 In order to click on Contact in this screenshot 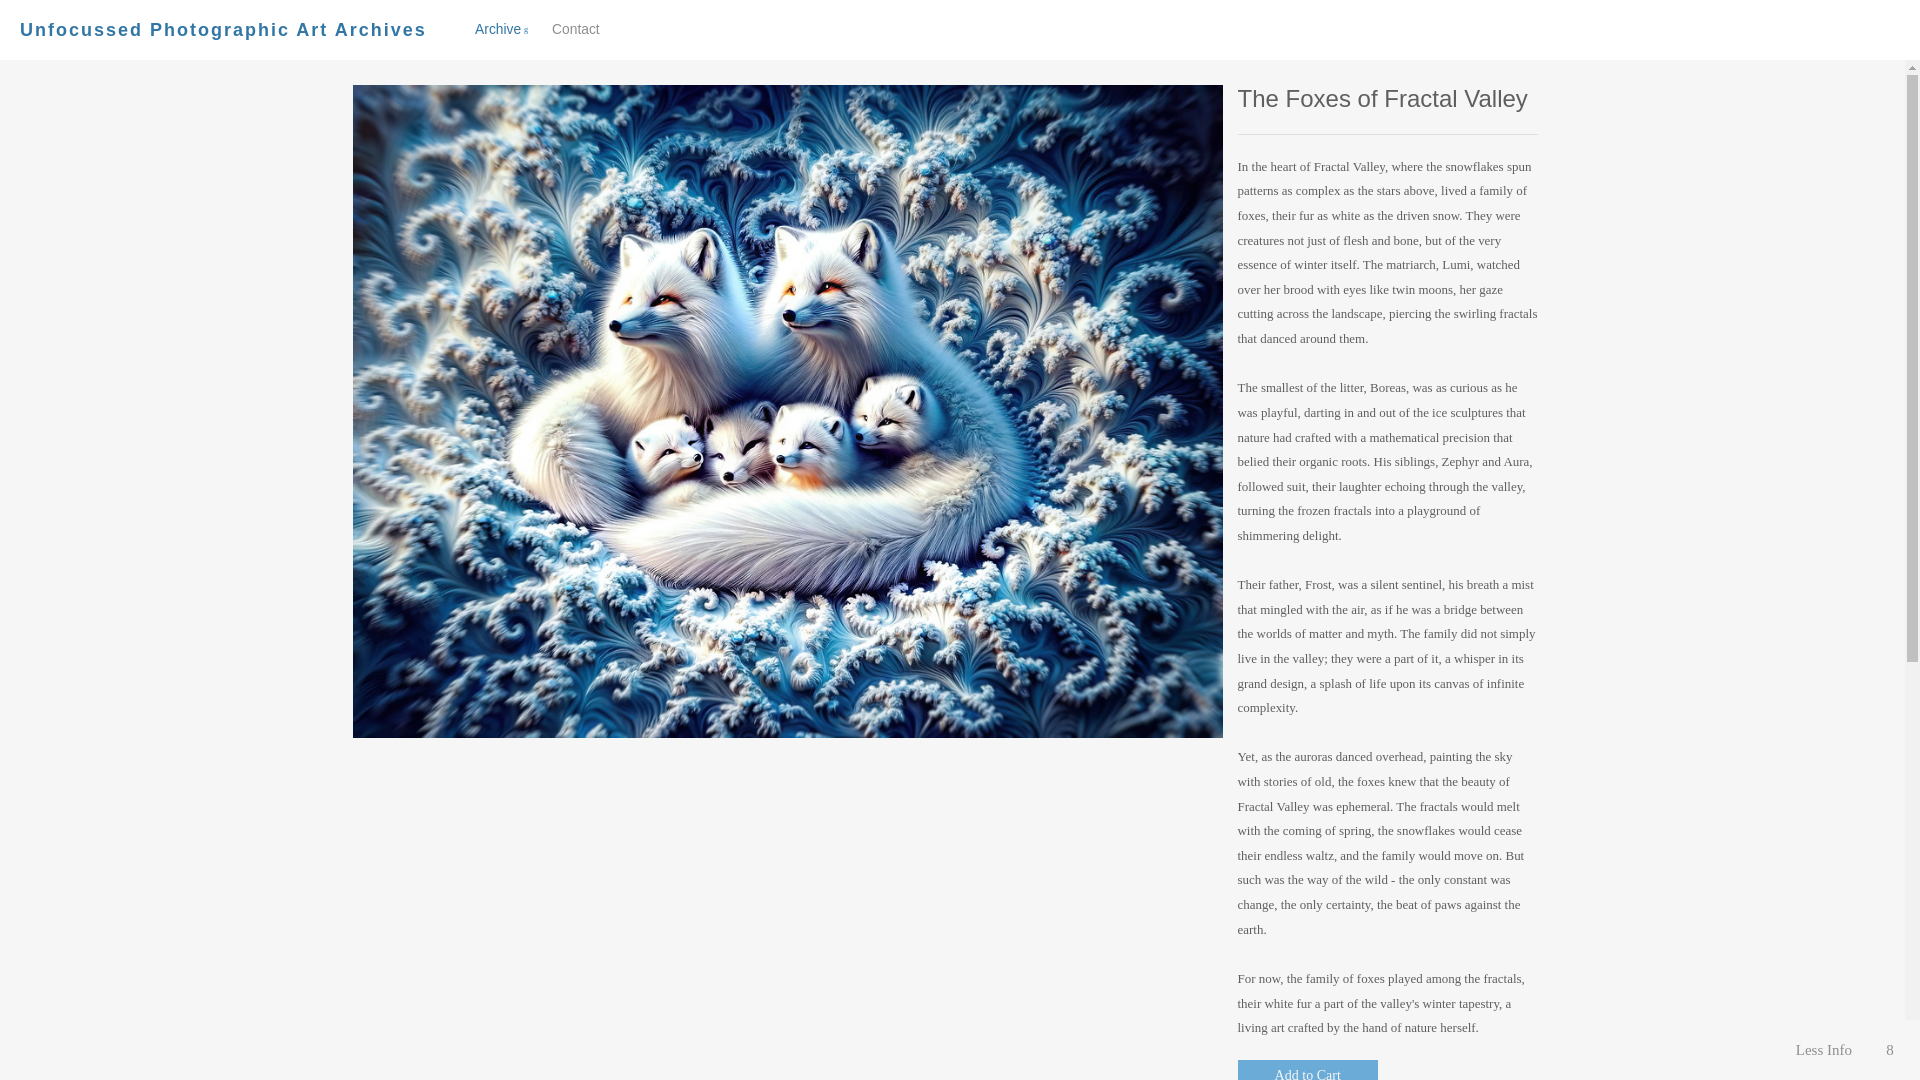, I will do `click(576, 28)`.